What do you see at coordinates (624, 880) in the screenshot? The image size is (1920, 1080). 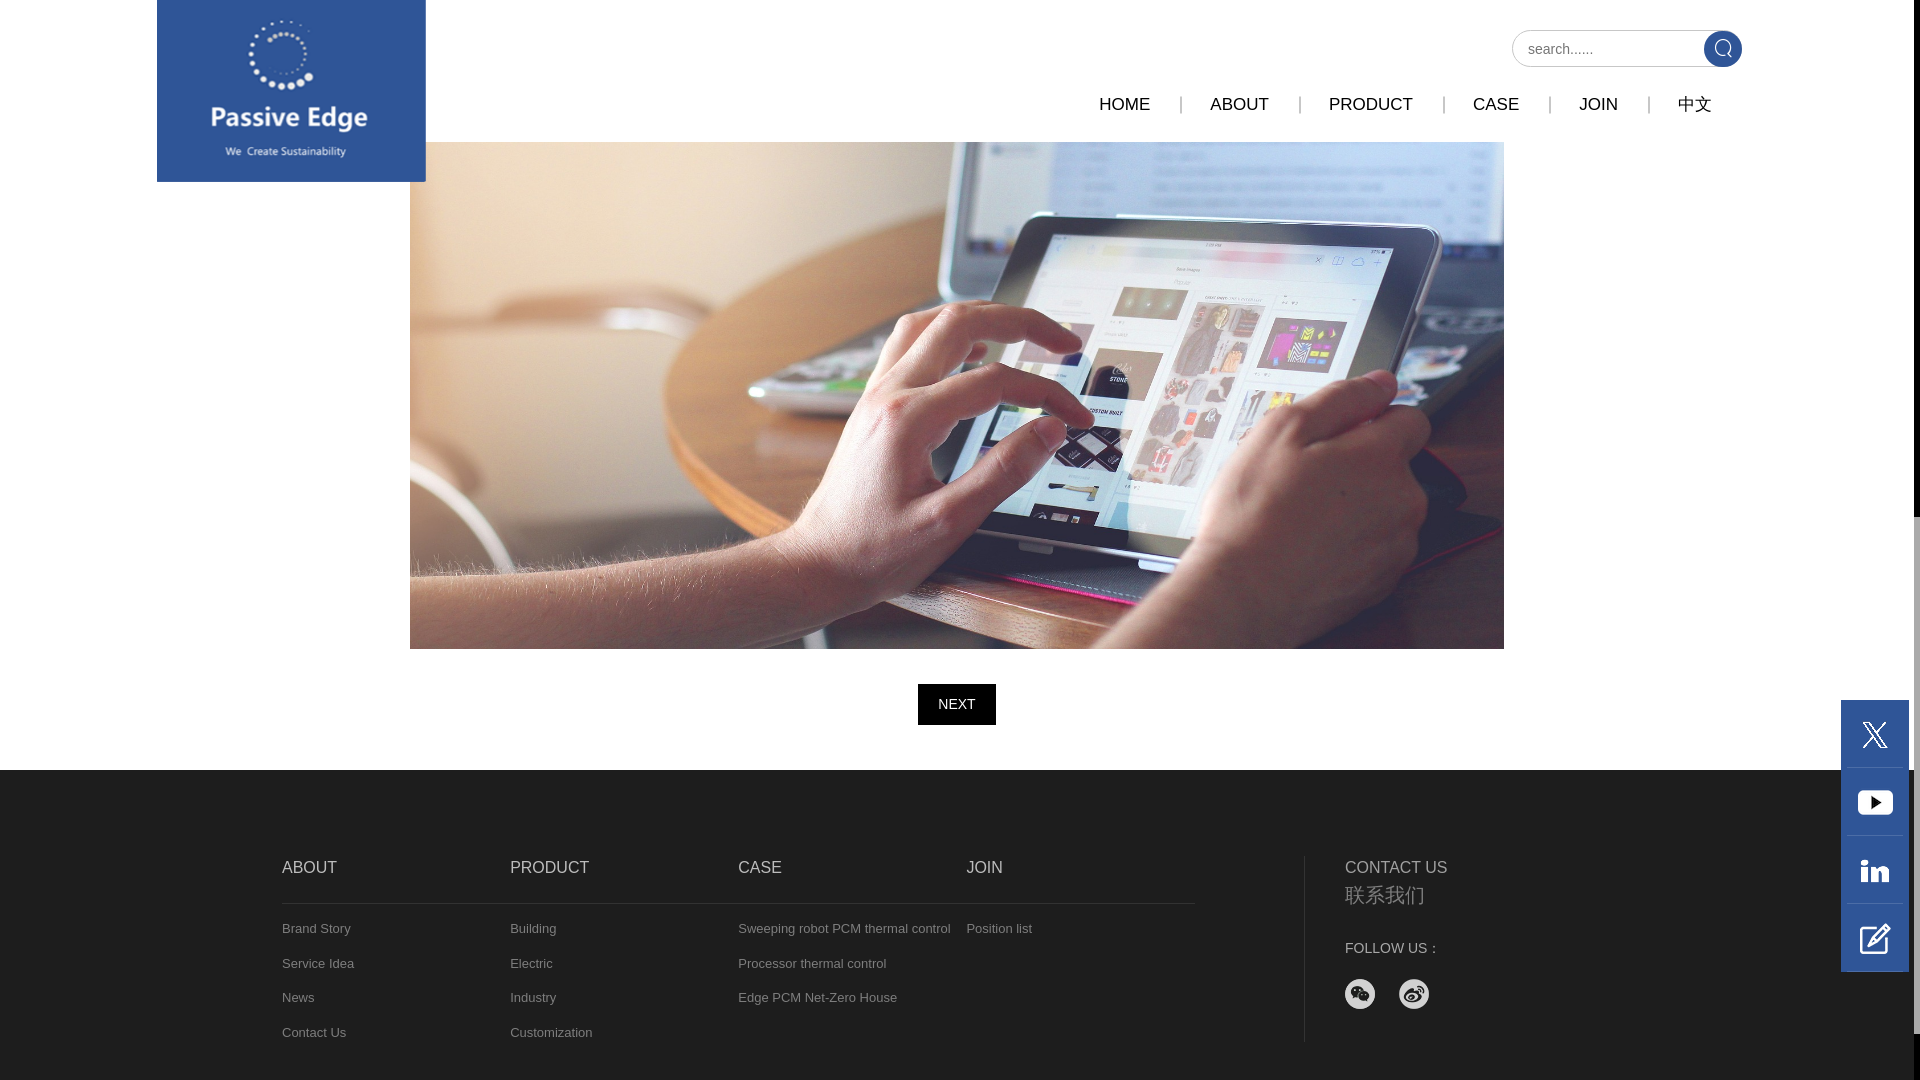 I see `PRODUCT` at bounding box center [624, 880].